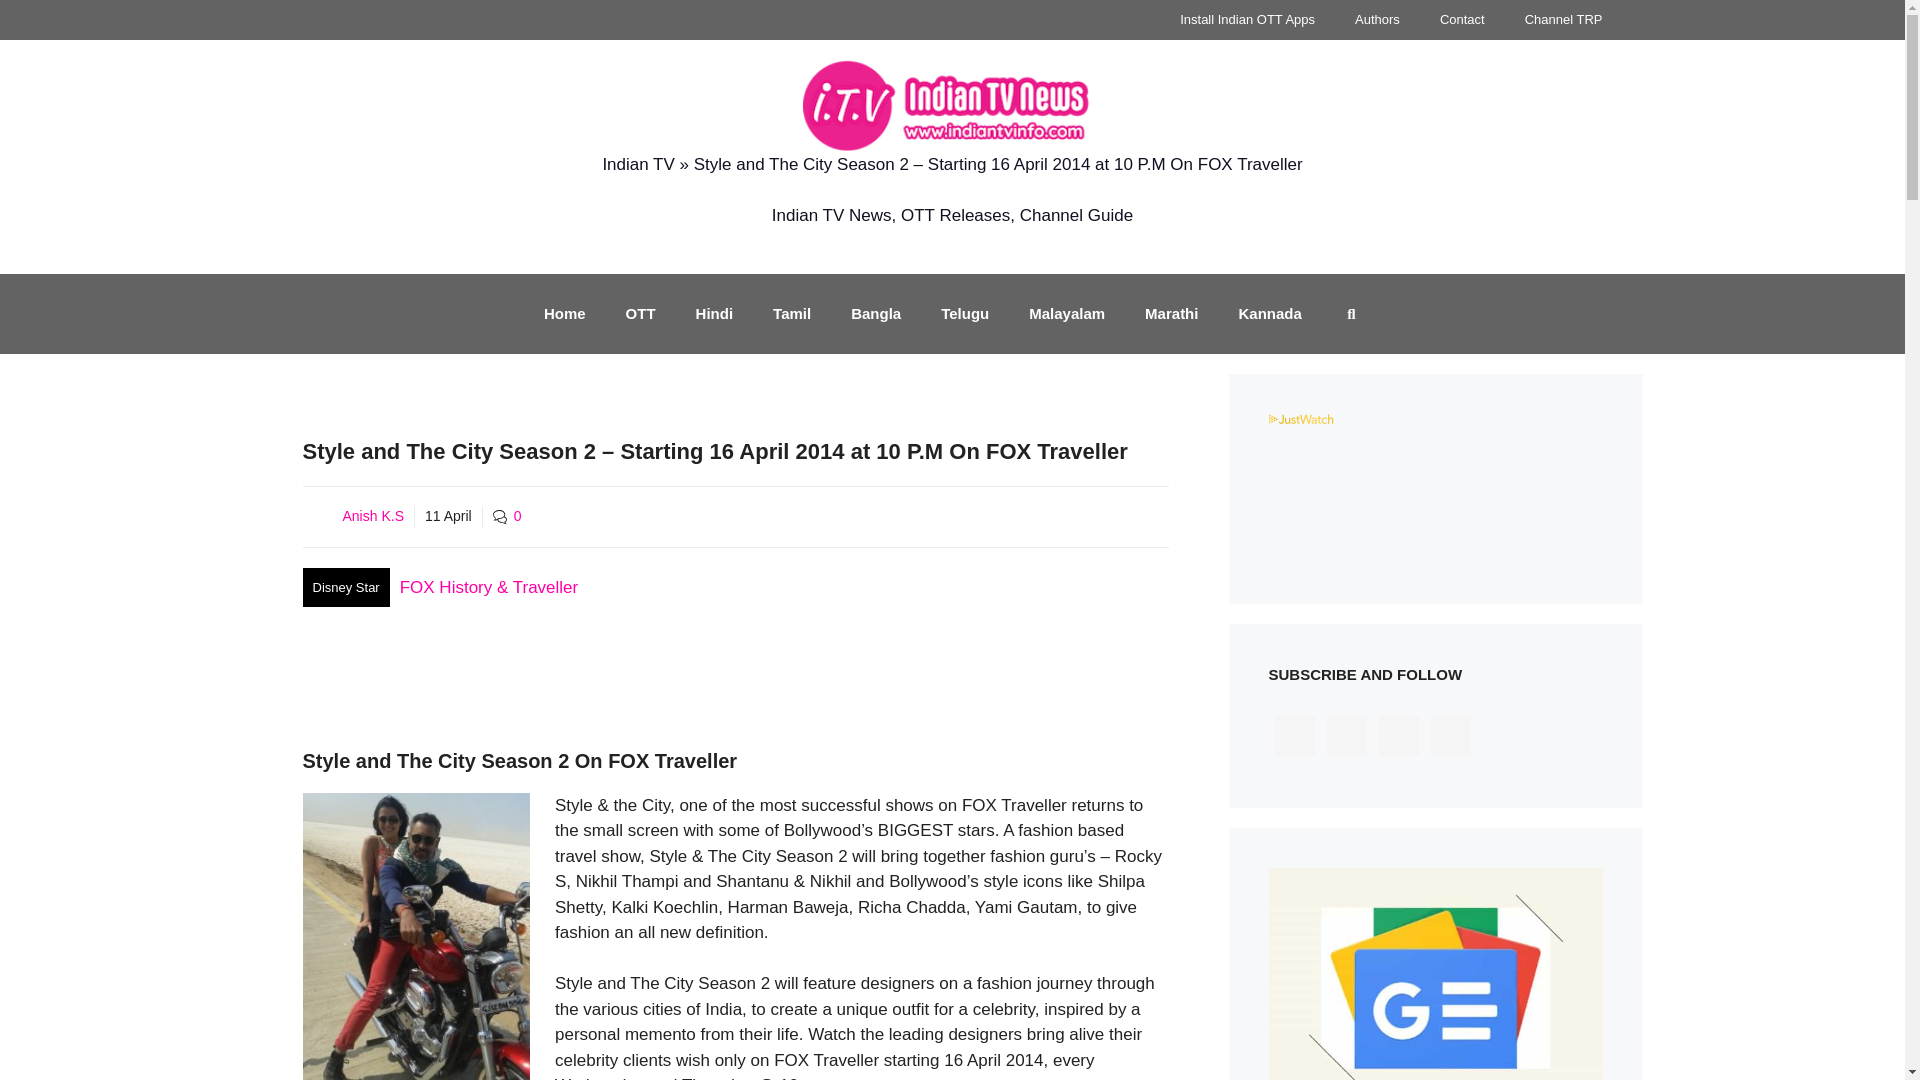  What do you see at coordinates (1462, 20) in the screenshot?
I see `Contact Us` at bounding box center [1462, 20].